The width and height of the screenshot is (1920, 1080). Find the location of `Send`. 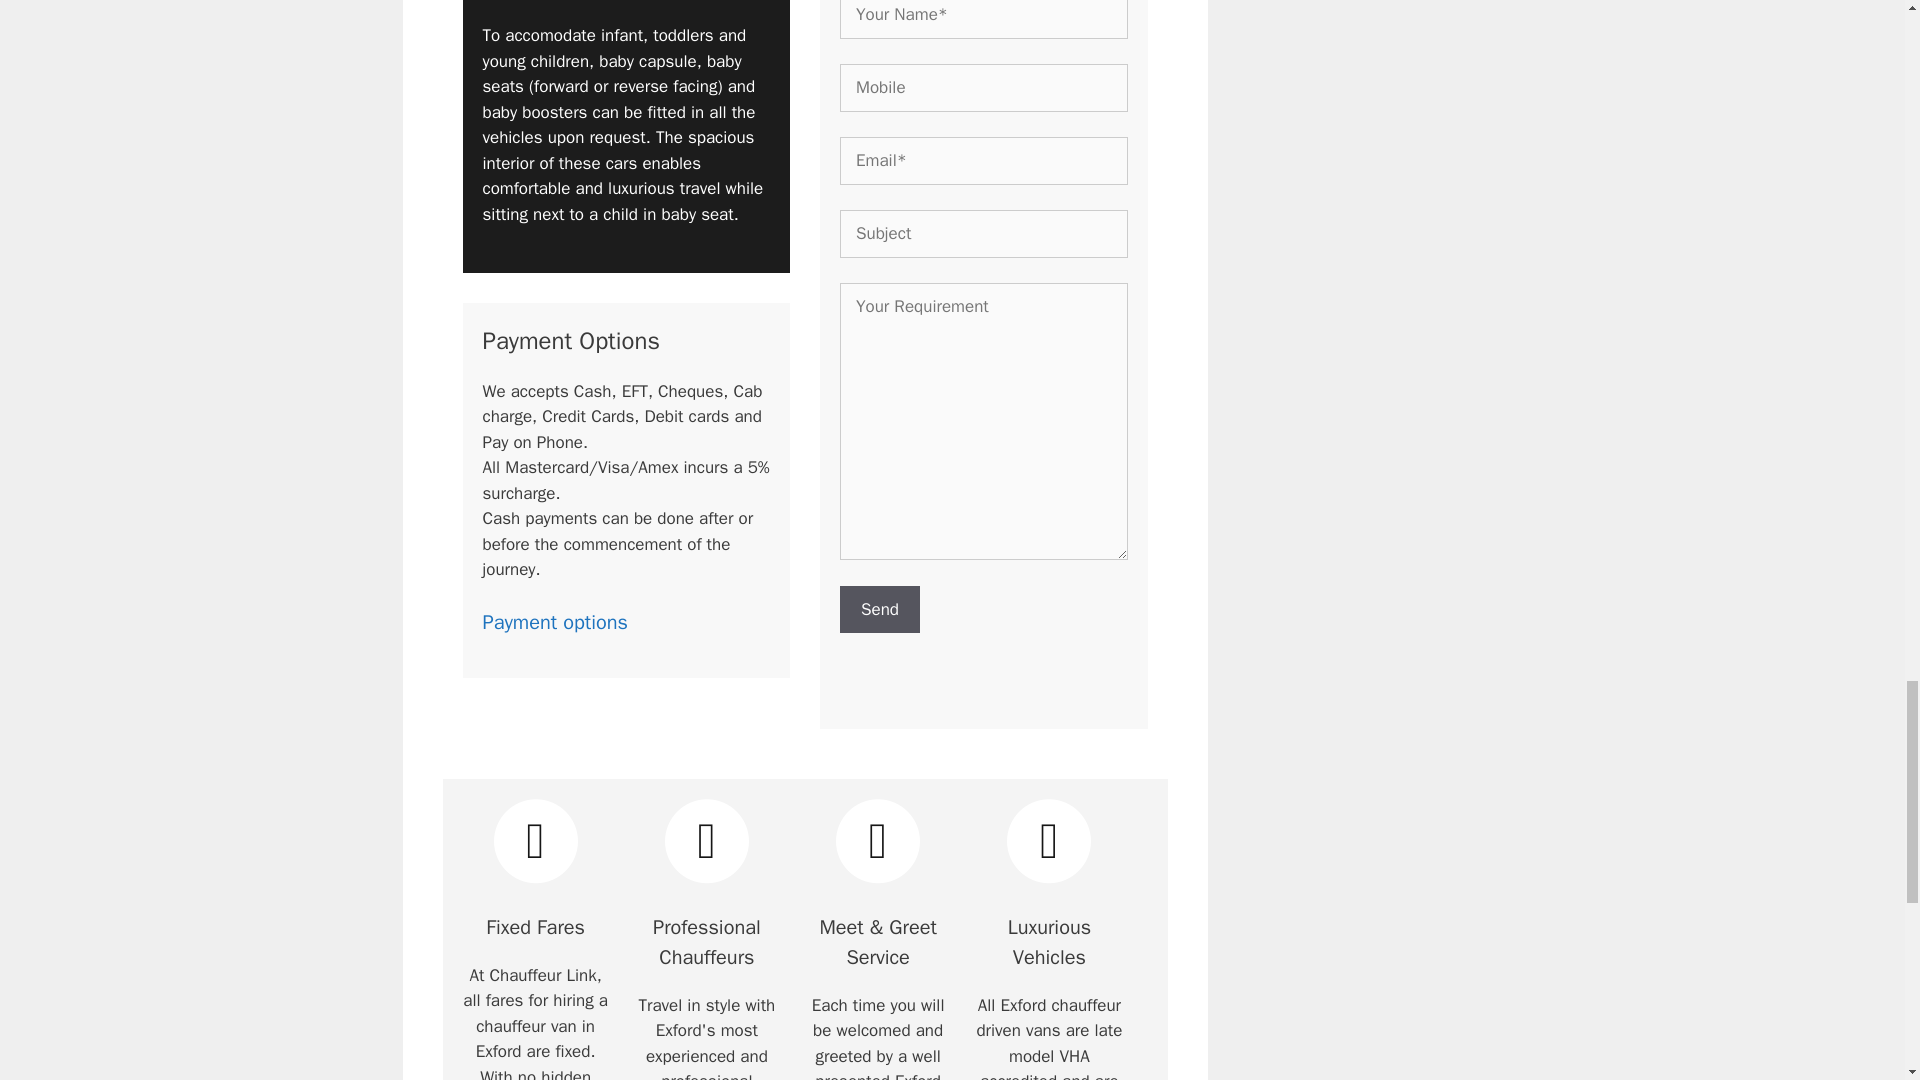

Send is located at coordinates (880, 610).